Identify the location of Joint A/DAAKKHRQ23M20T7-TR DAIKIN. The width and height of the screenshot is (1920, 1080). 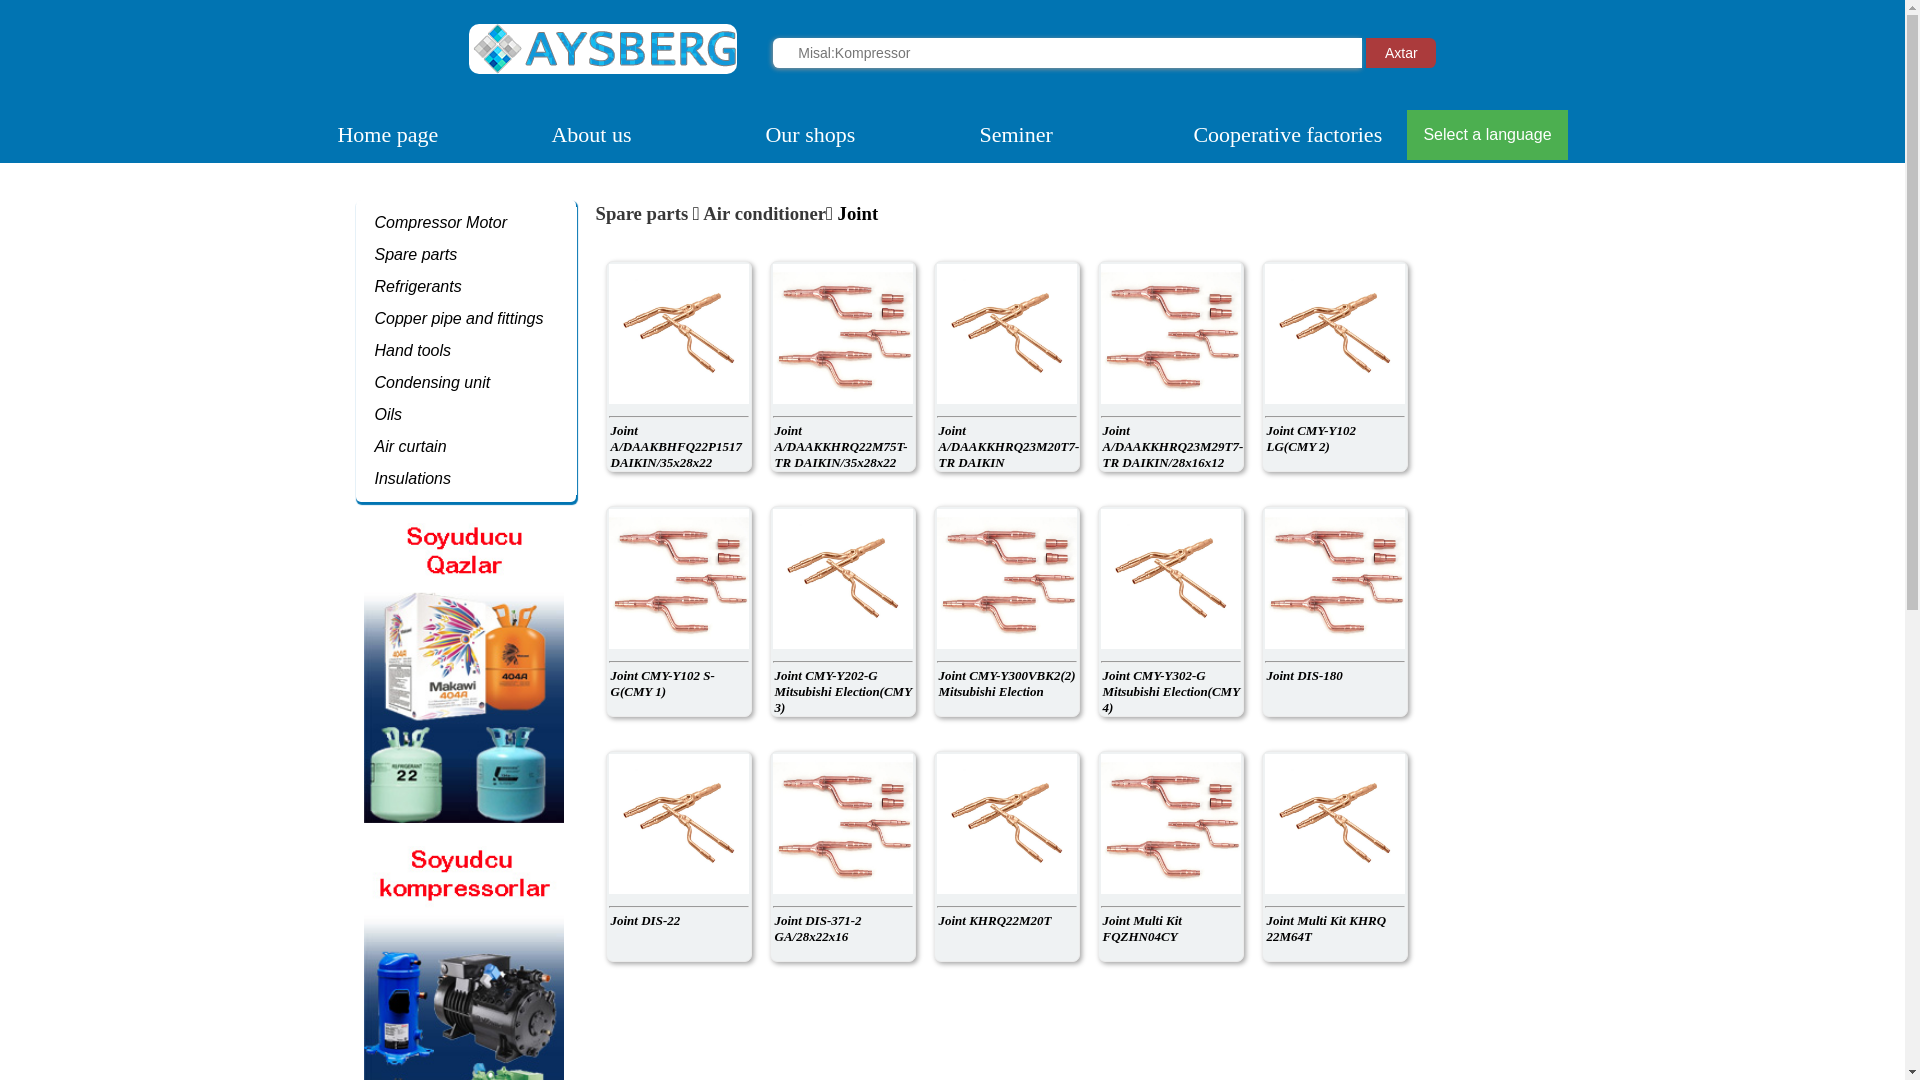
(1006, 366).